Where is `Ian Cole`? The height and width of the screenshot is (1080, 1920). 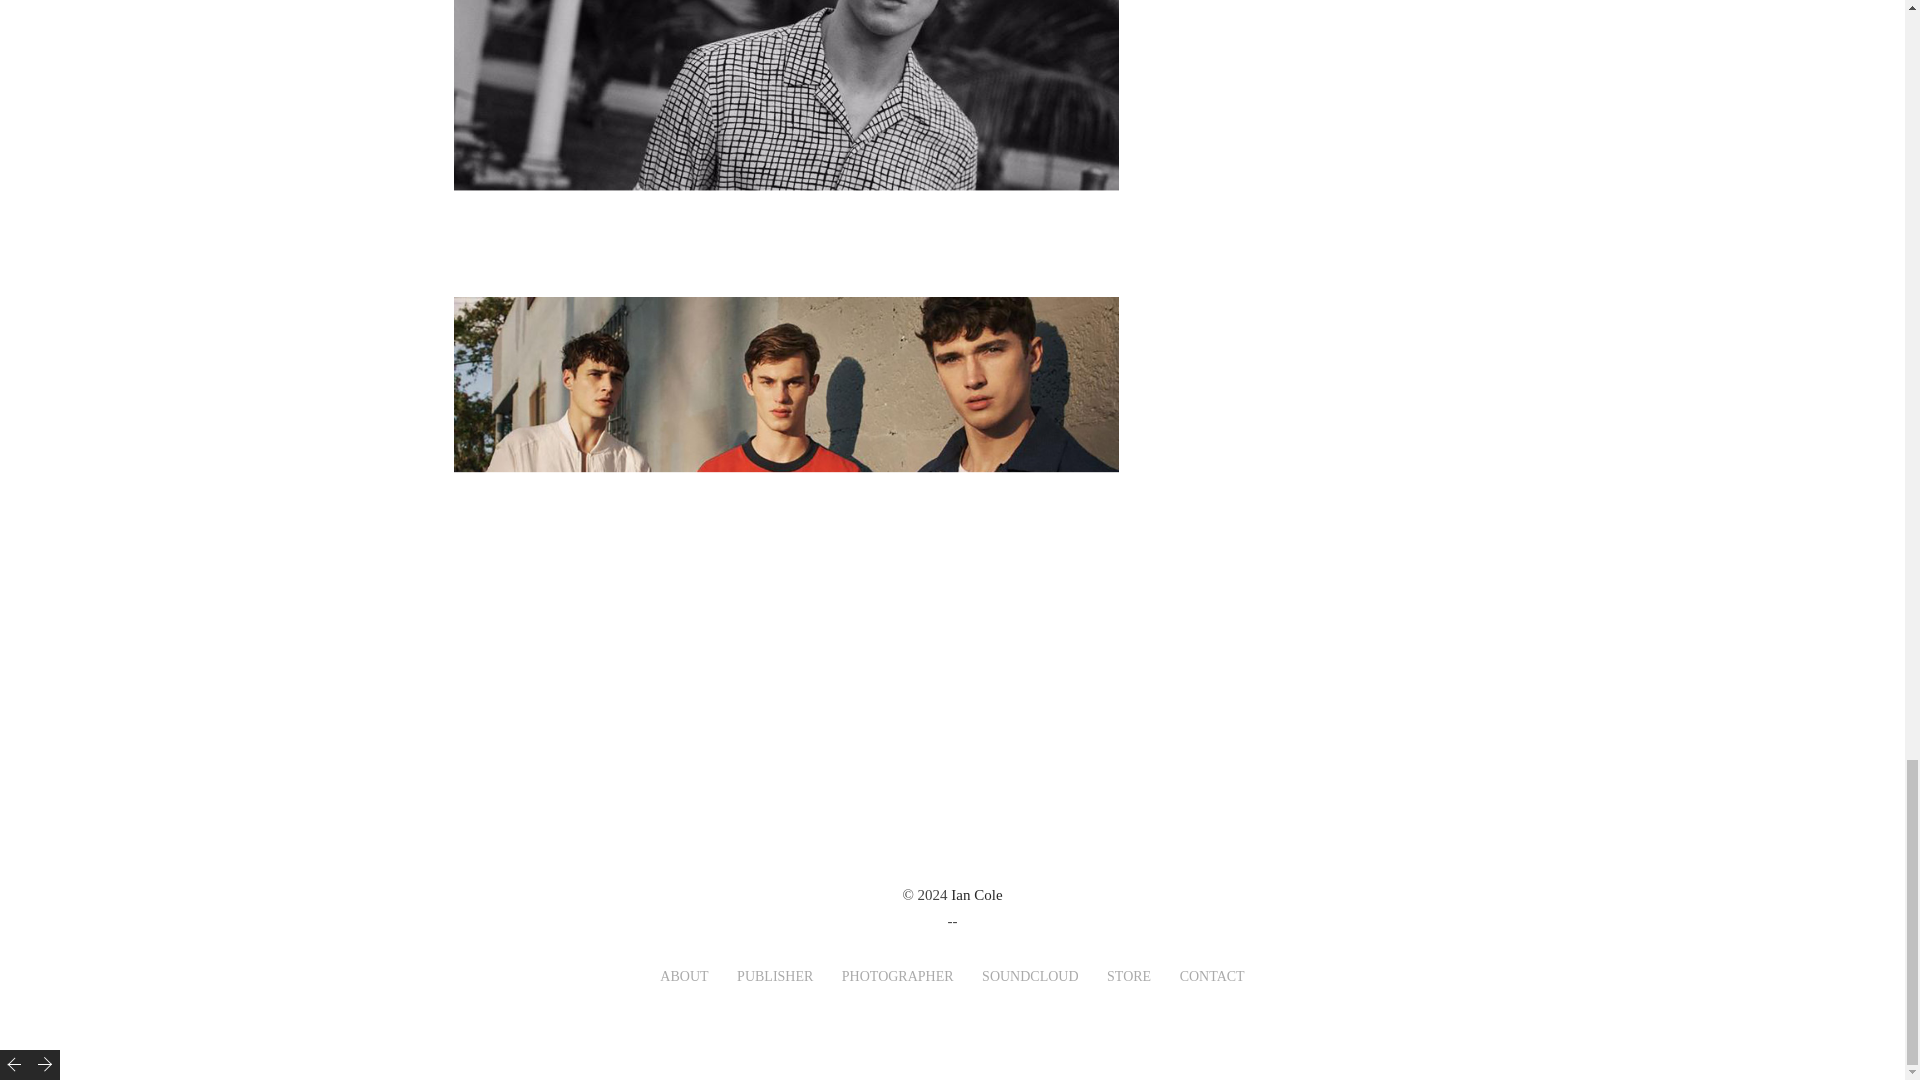 Ian Cole is located at coordinates (976, 894).